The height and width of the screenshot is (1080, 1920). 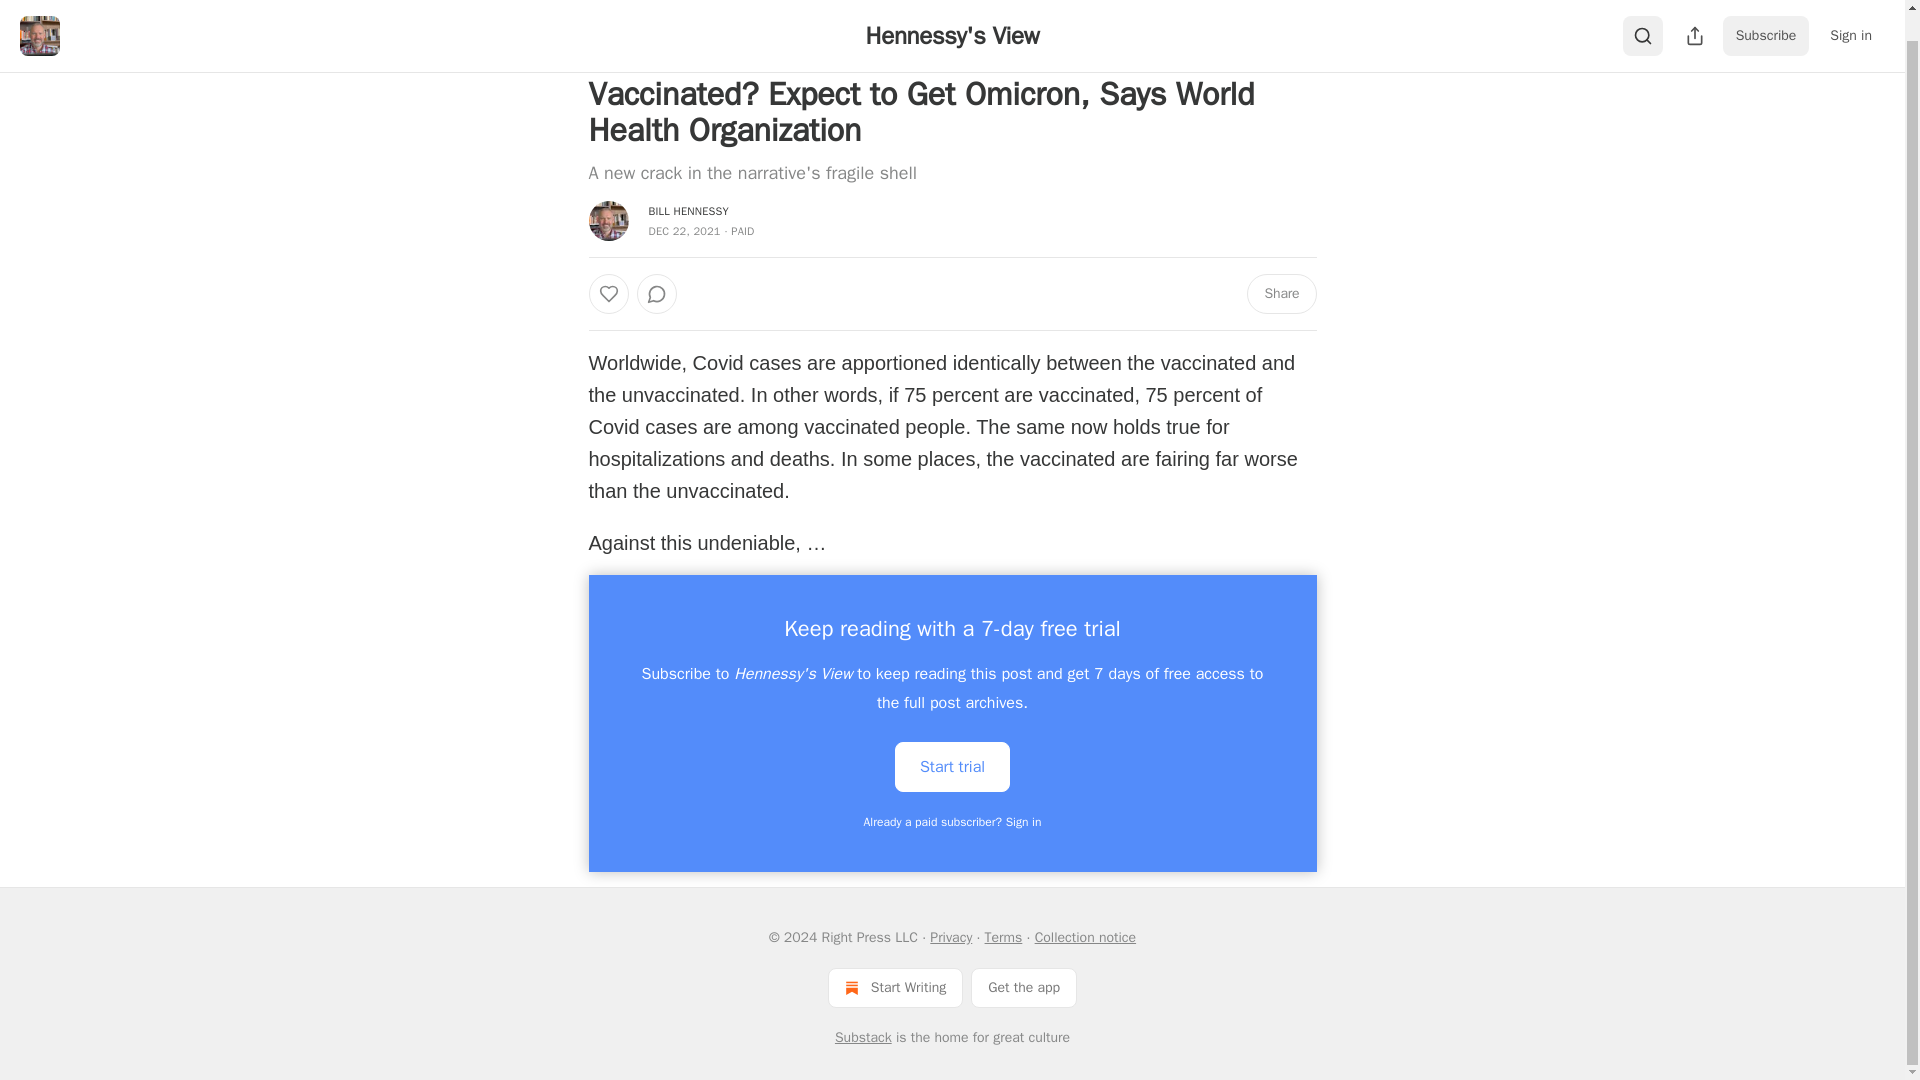 I want to click on Sign in, so click(x=1850, y=14).